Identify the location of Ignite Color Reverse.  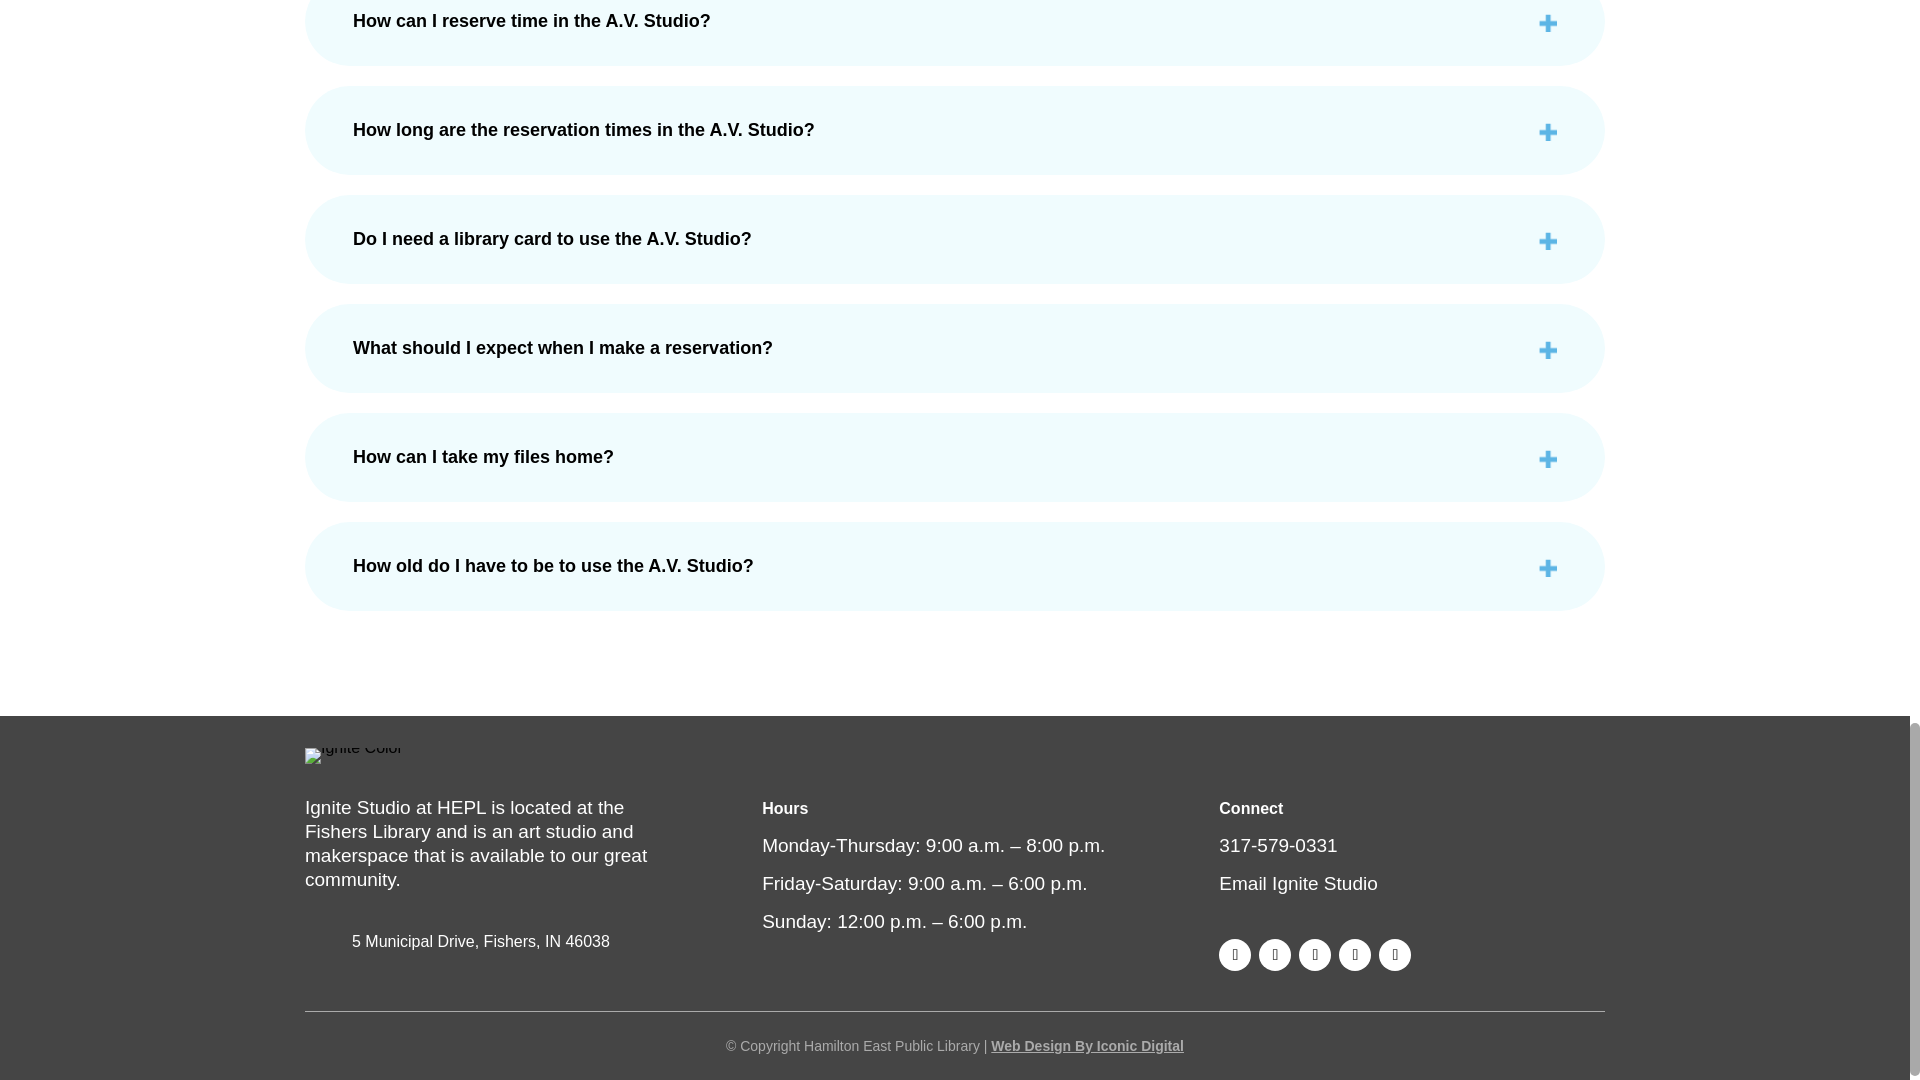
(354, 756).